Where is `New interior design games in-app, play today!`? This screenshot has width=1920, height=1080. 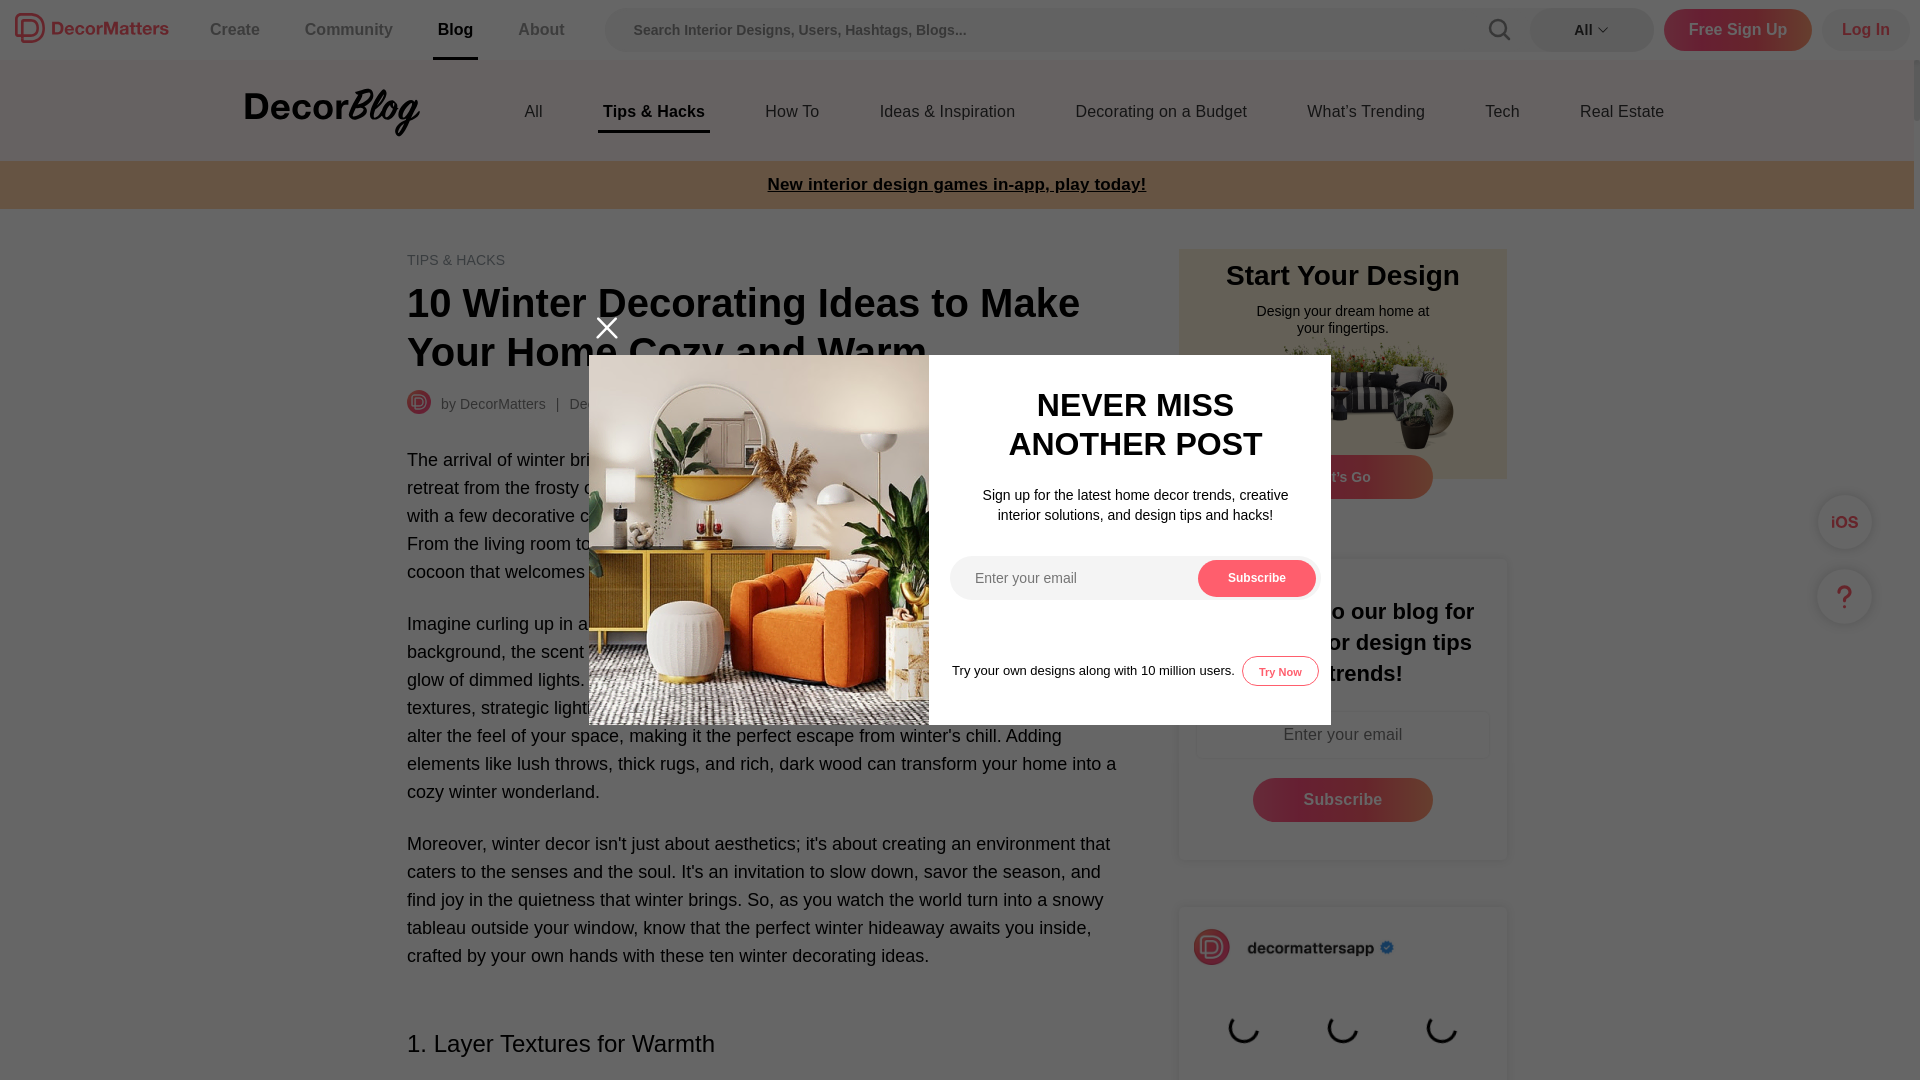
New interior design games in-app, play today! is located at coordinates (957, 184).